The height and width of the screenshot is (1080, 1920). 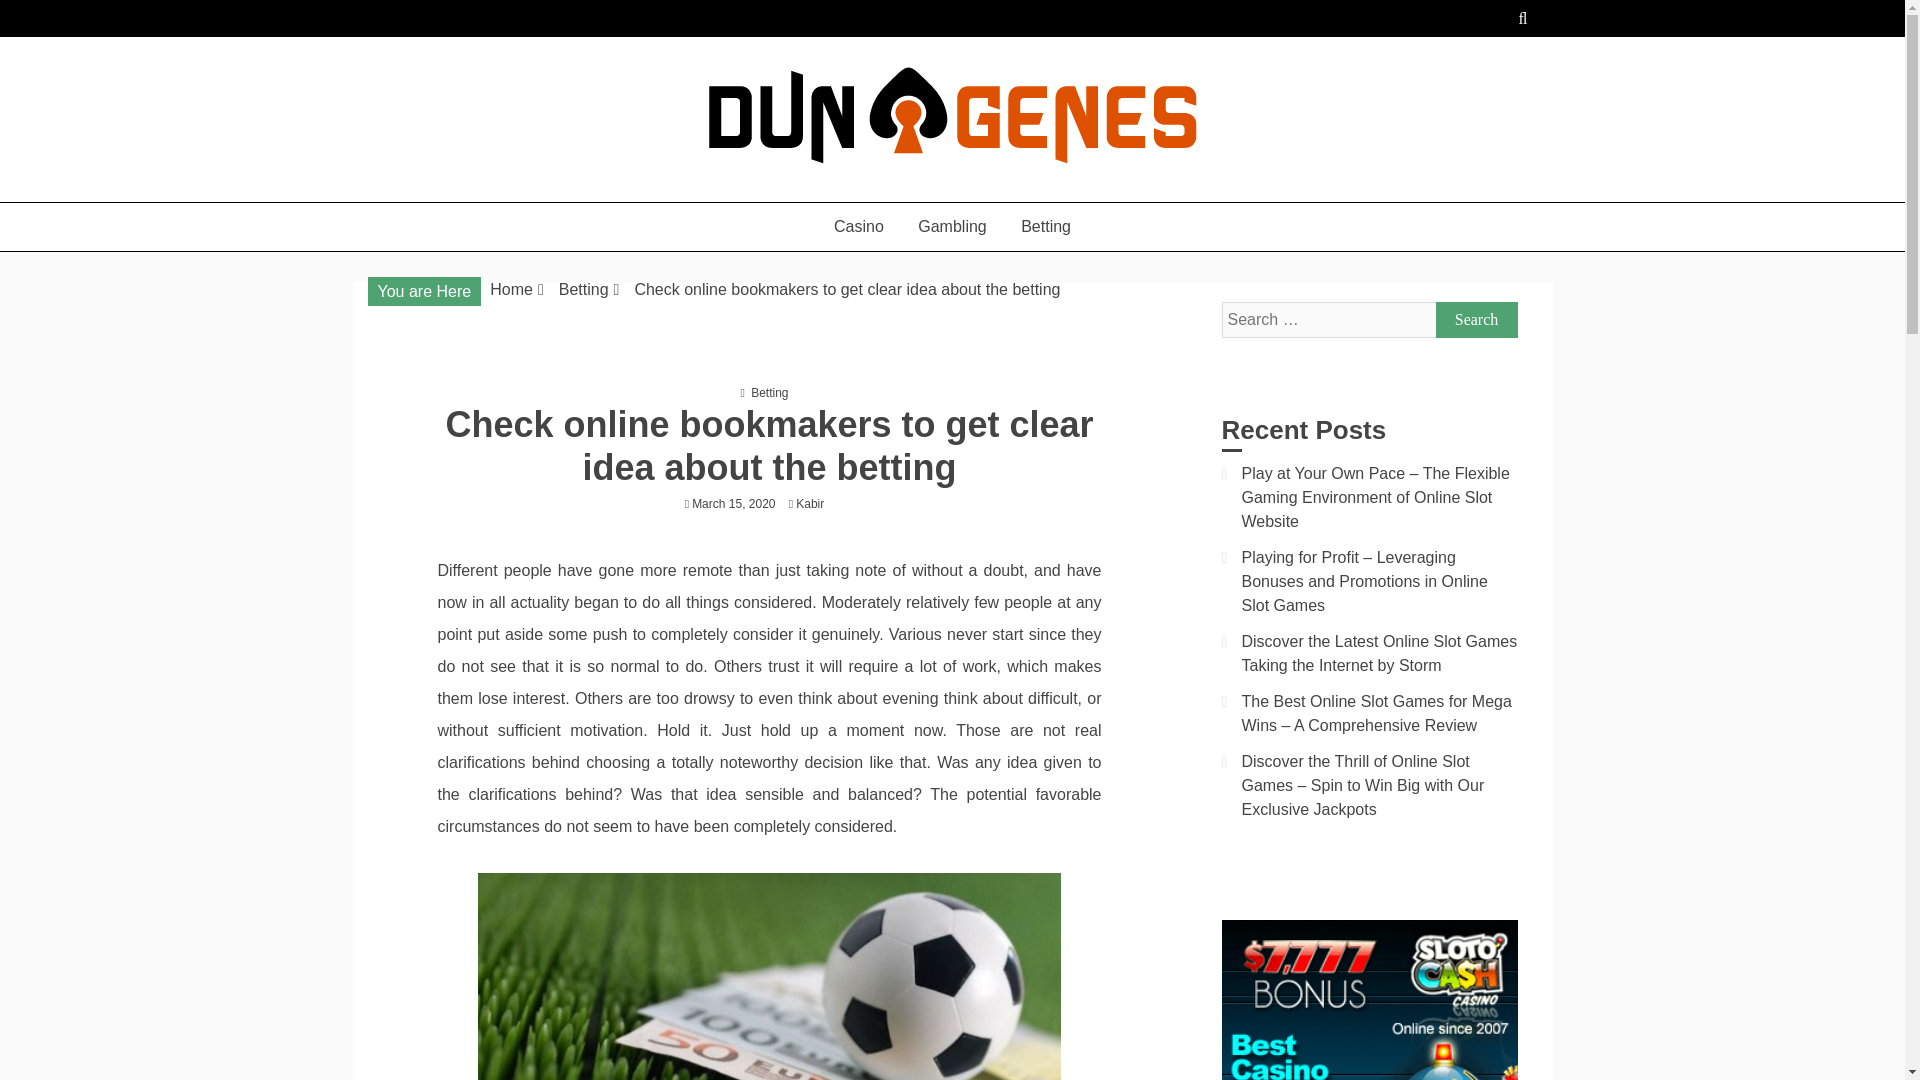 I want to click on Betting, so click(x=1046, y=226).